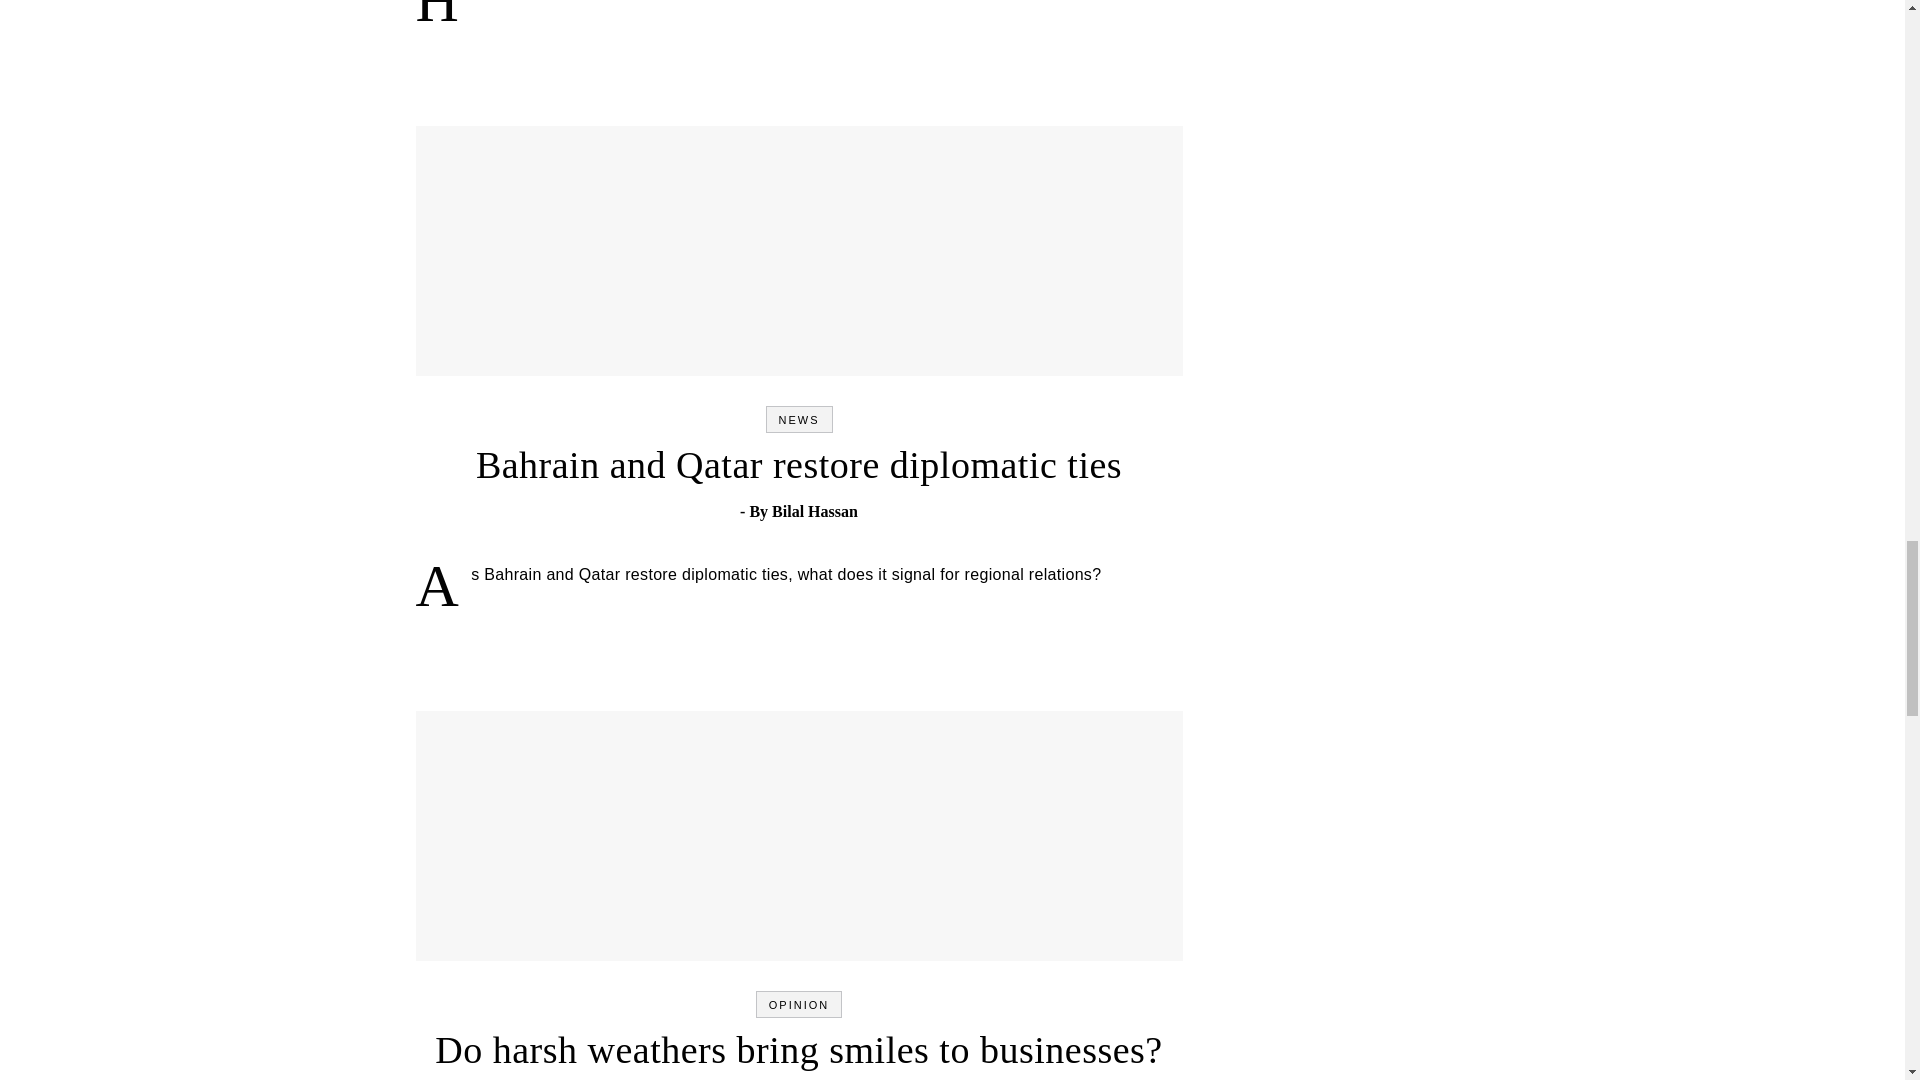  Describe the element at coordinates (798, 464) in the screenshot. I see `Bahrain and Qatar restore diplomatic ties` at that location.